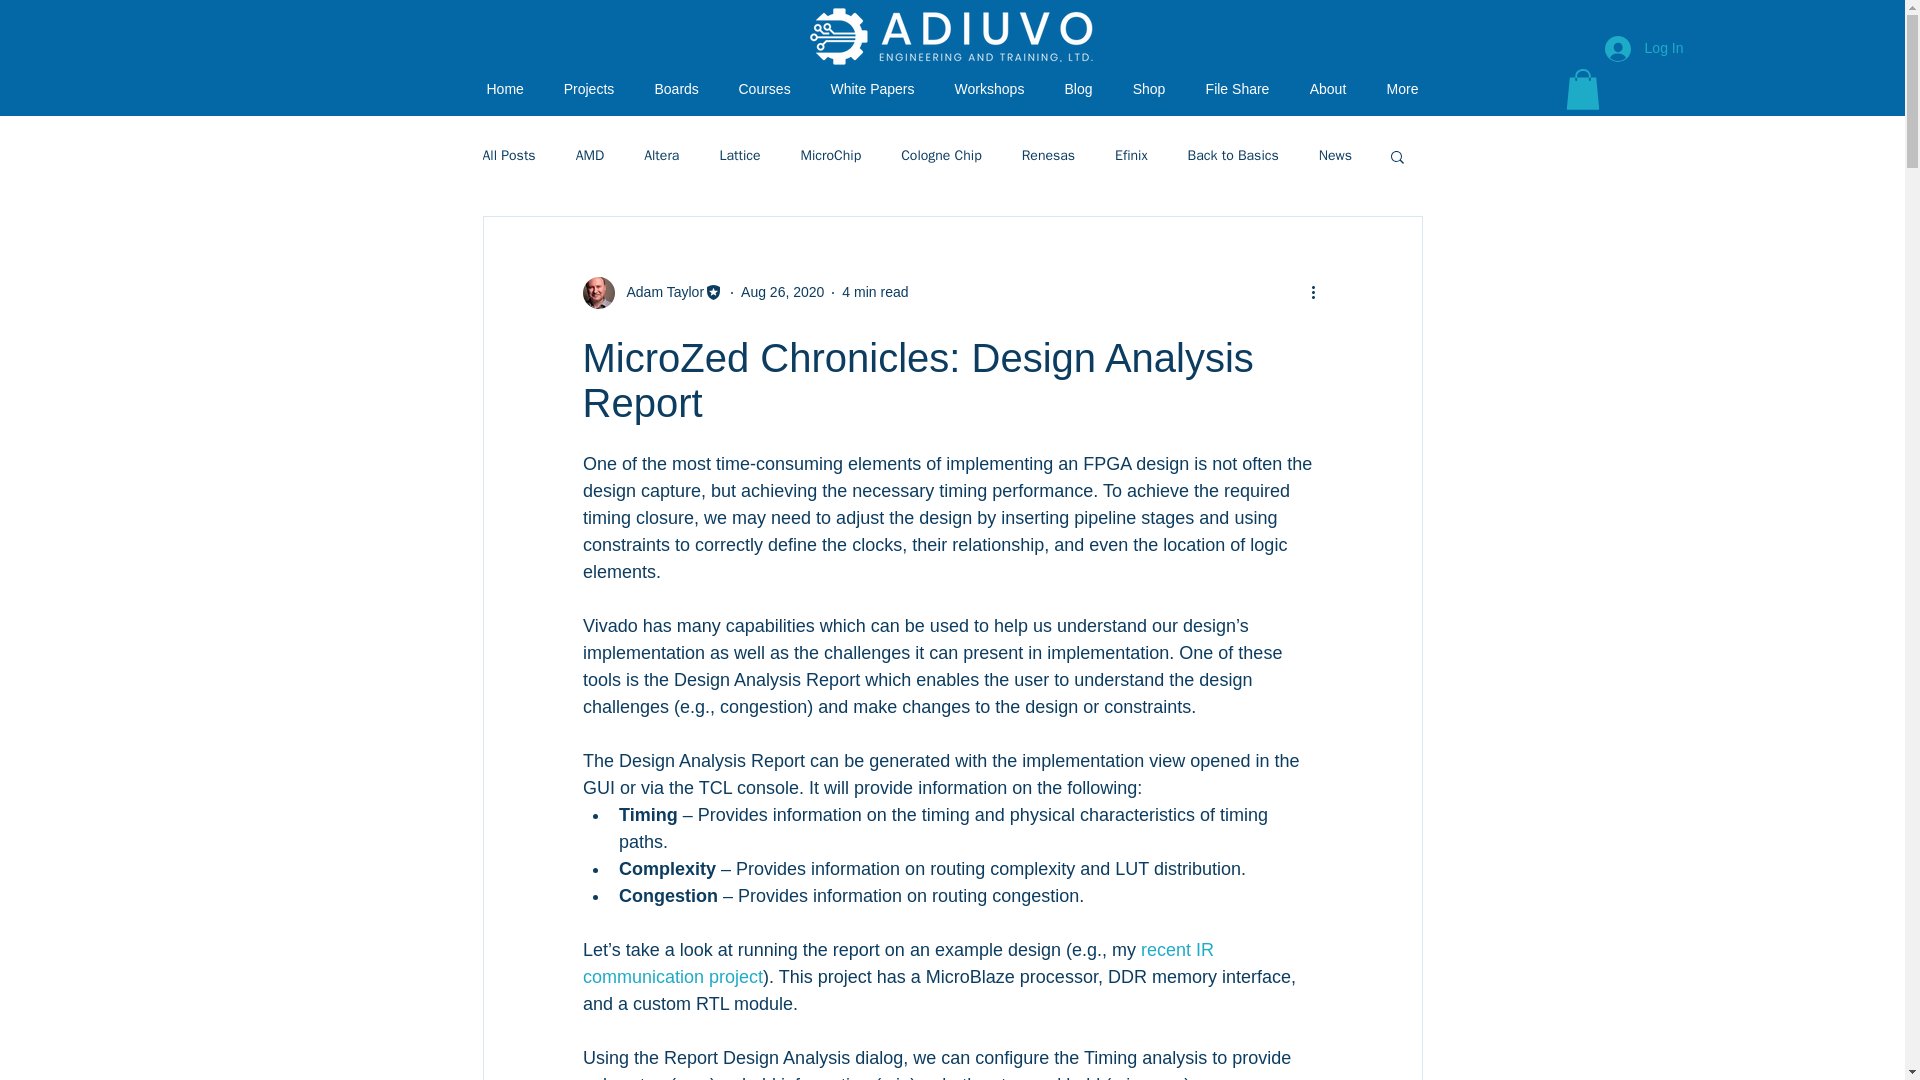  Describe the element at coordinates (875, 292) in the screenshot. I see `4 min read` at that location.